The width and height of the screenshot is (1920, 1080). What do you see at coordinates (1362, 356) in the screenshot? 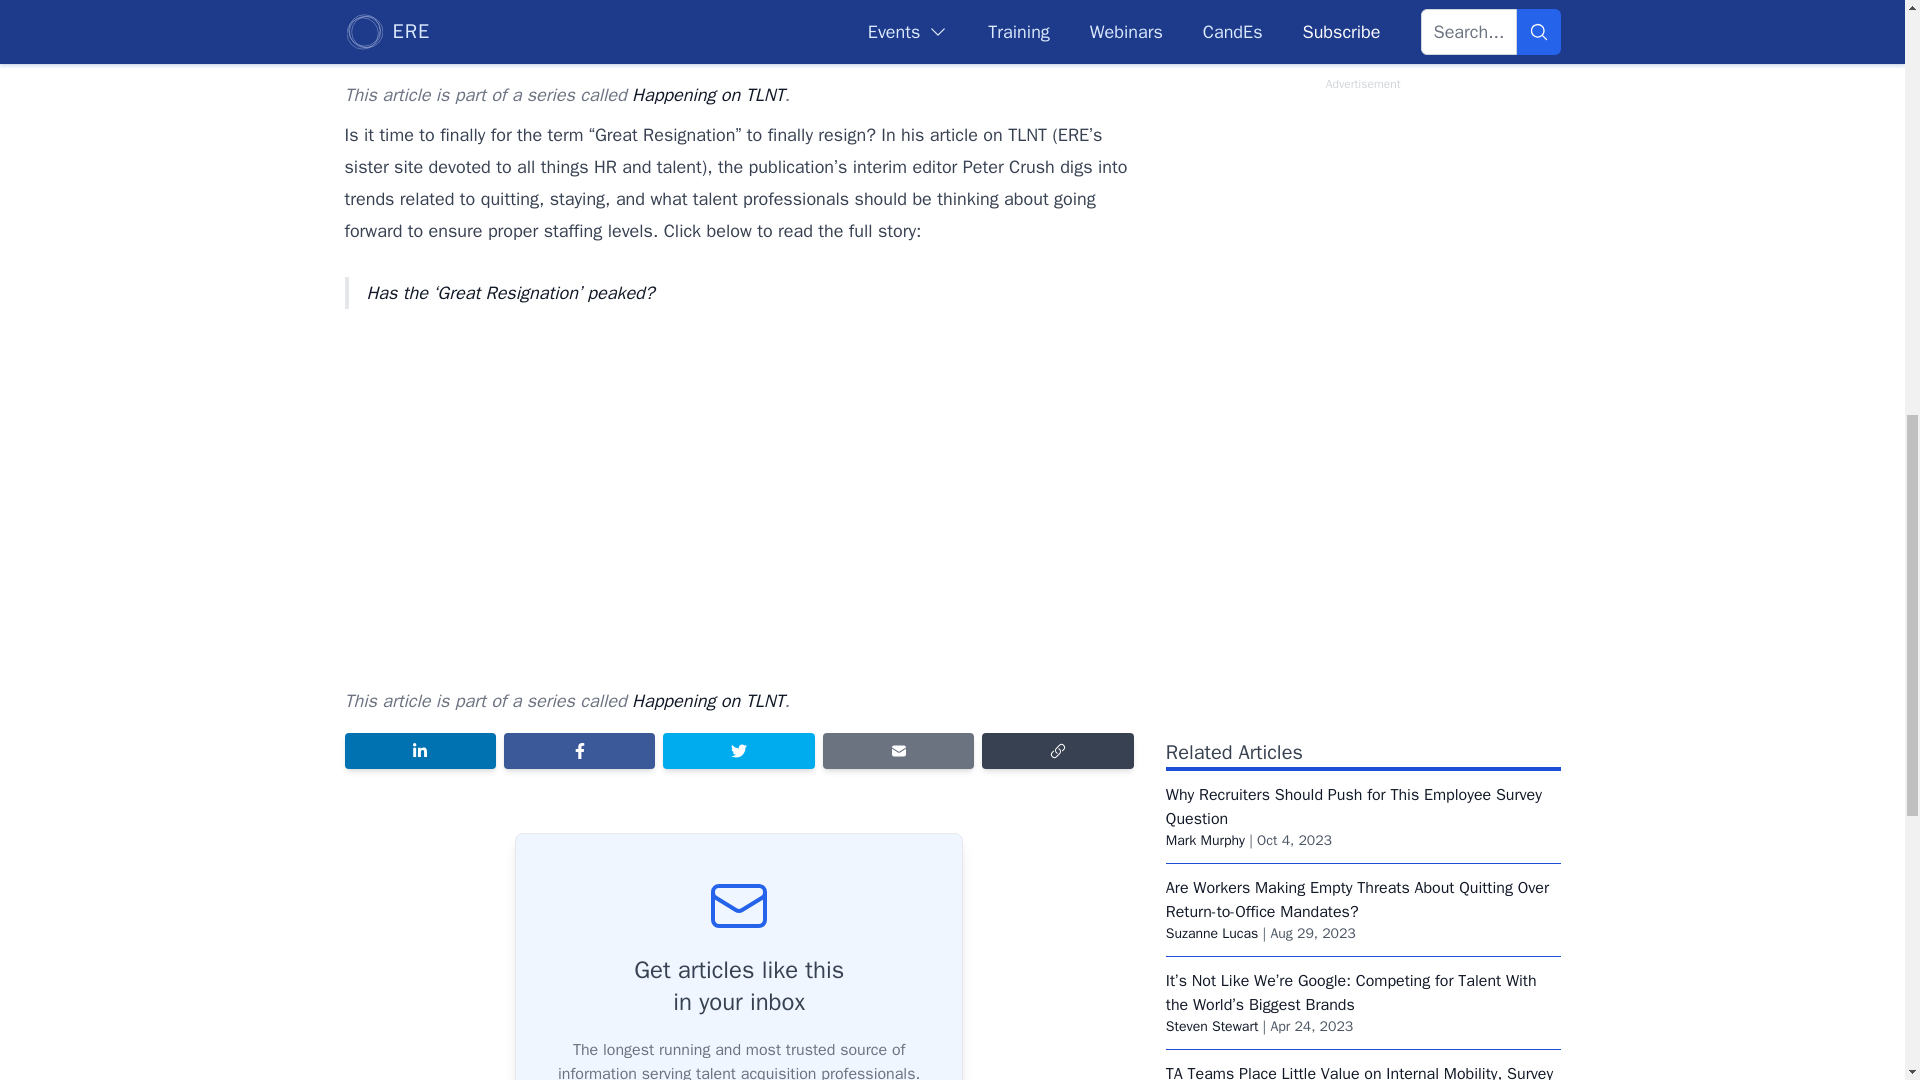
I see `3rd party ad content` at bounding box center [1362, 356].